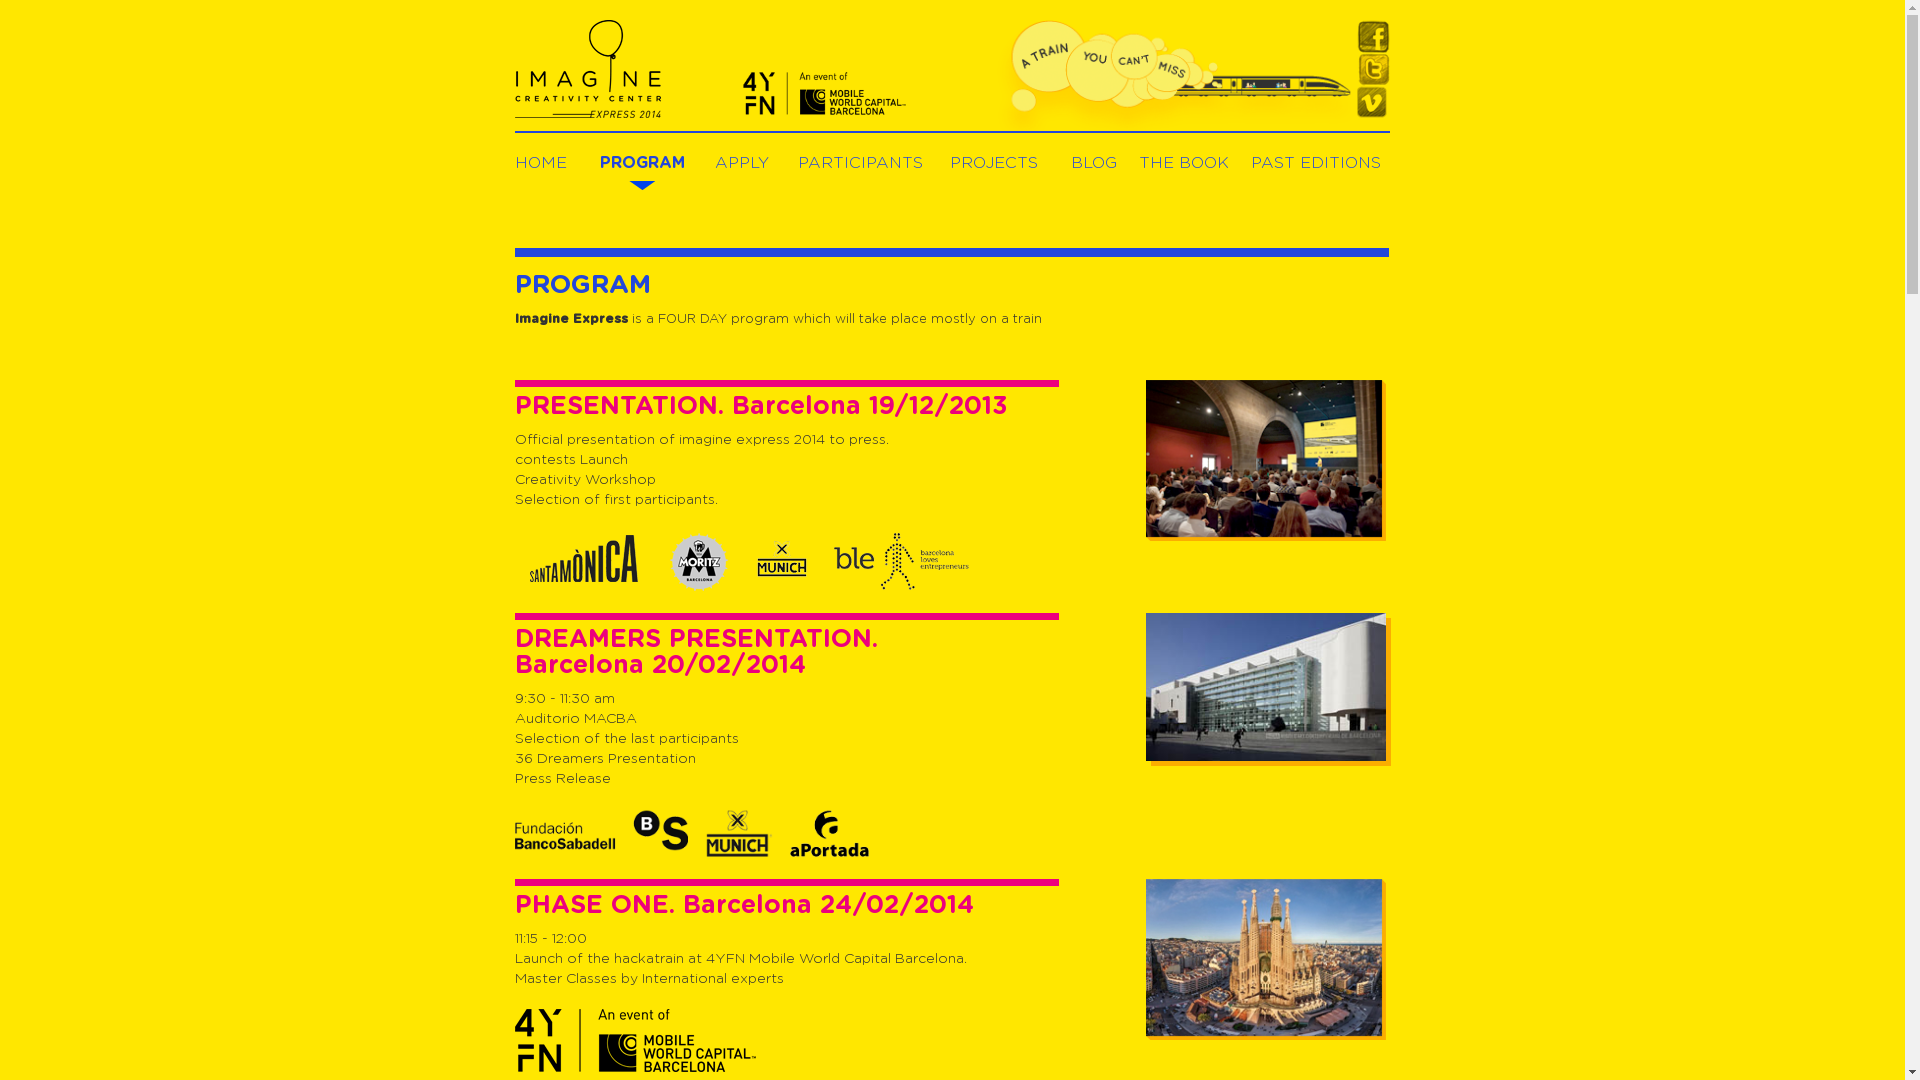 The width and height of the screenshot is (1920, 1080). What do you see at coordinates (1093, 163) in the screenshot?
I see `BLOG` at bounding box center [1093, 163].